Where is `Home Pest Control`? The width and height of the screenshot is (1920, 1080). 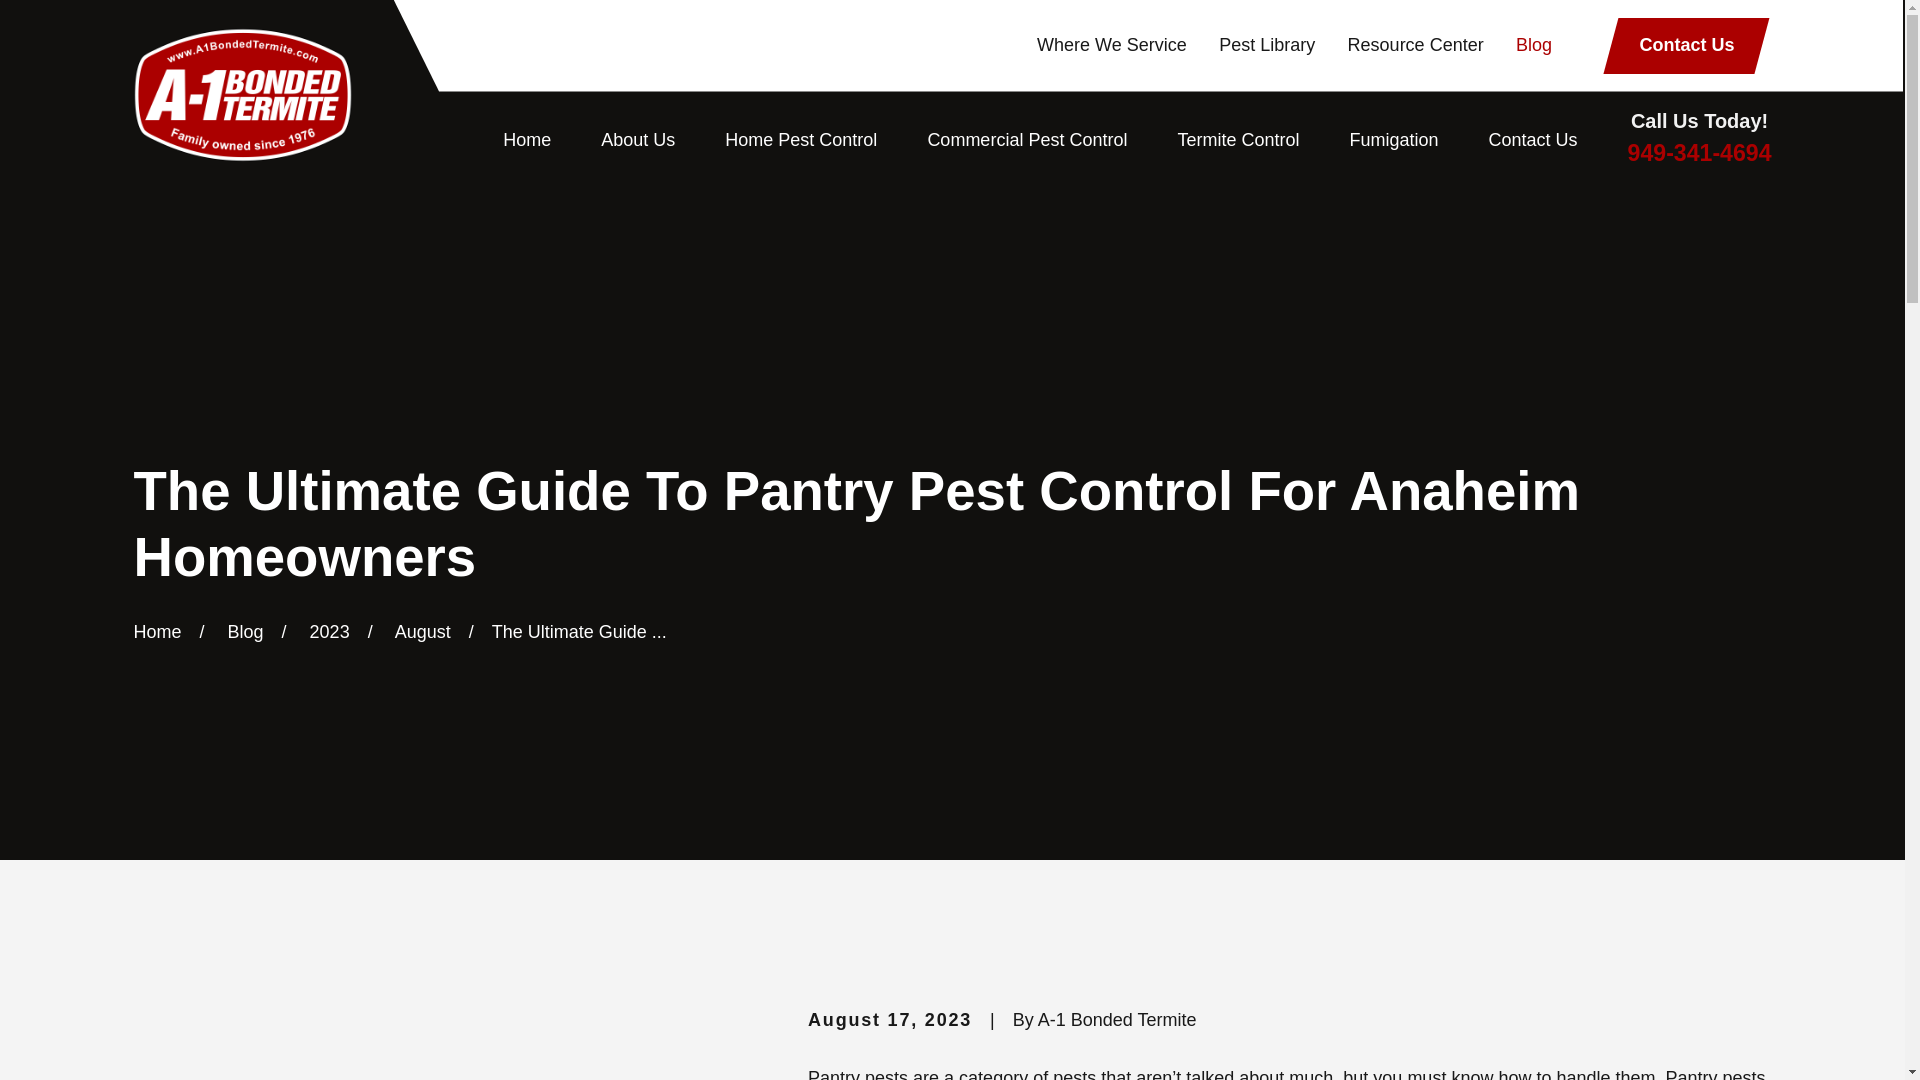 Home Pest Control is located at coordinates (801, 140).